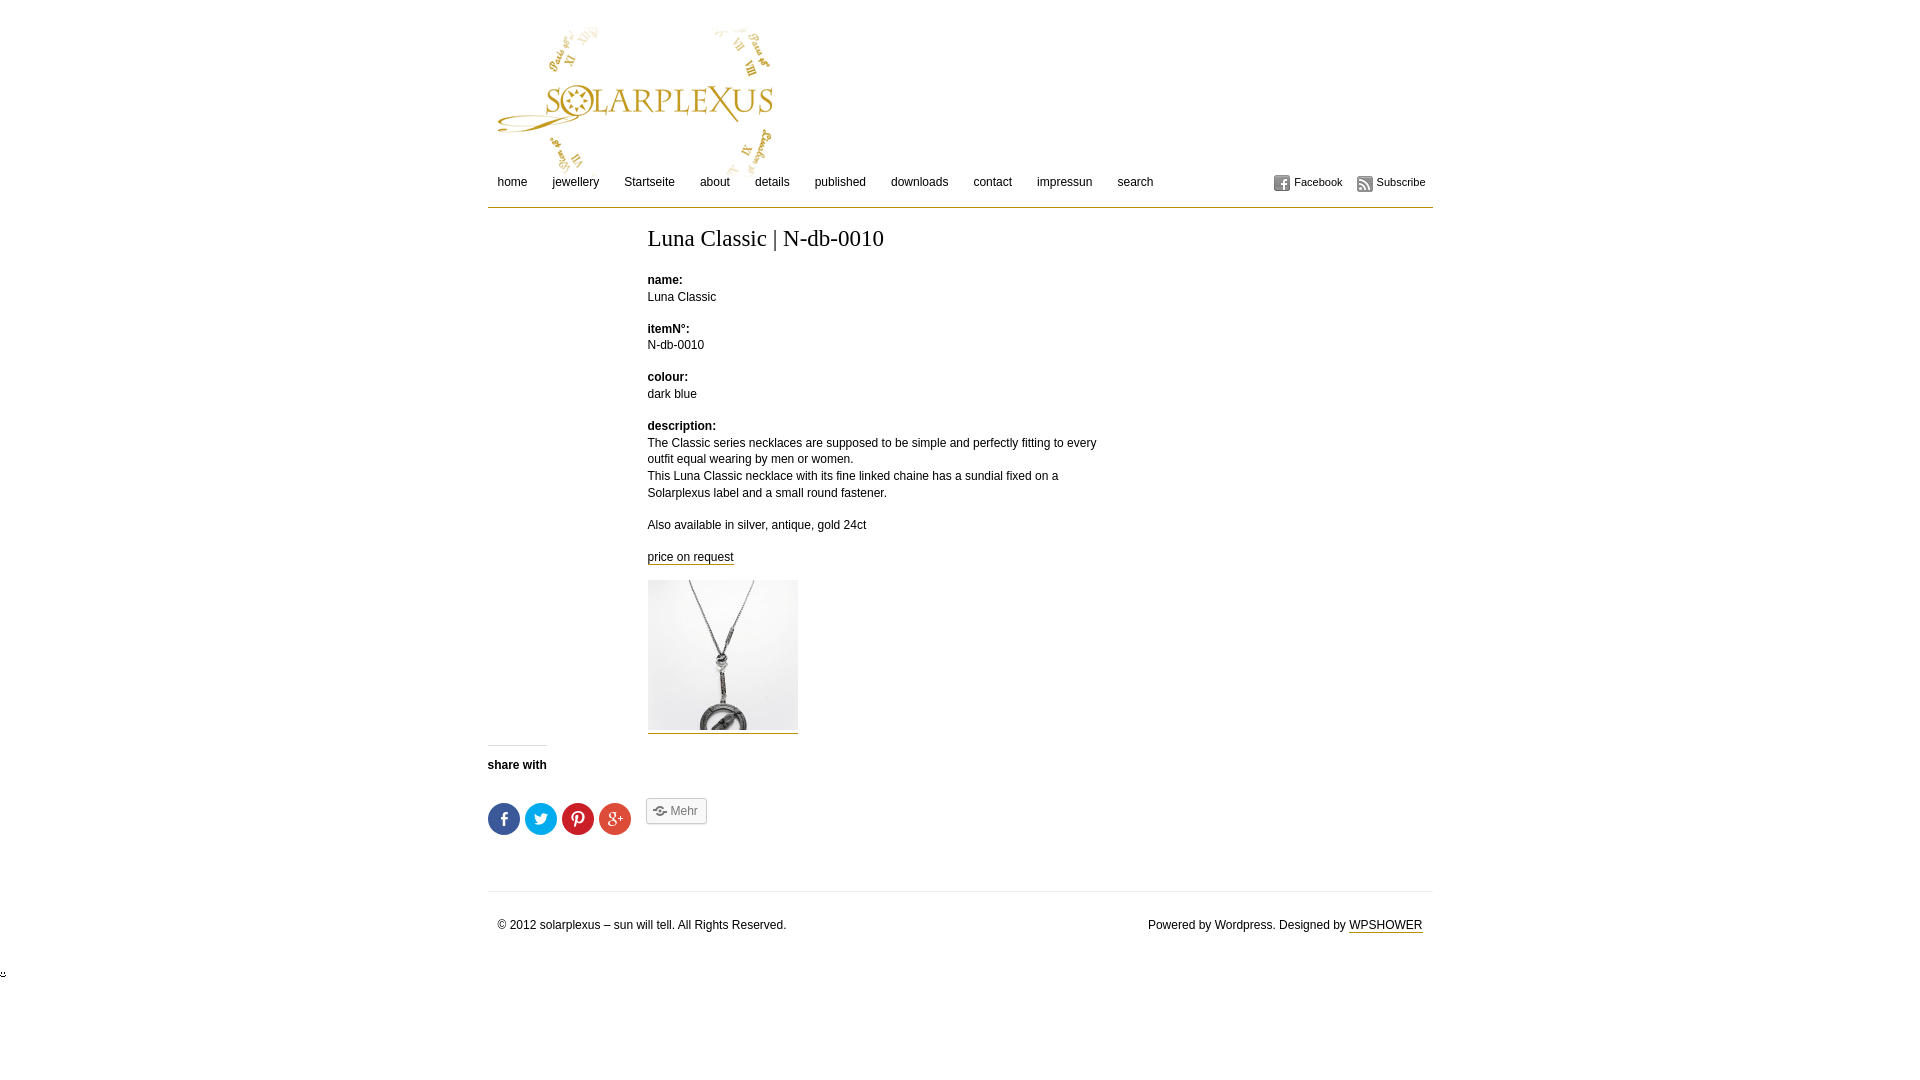  I want to click on price on request, so click(691, 558).